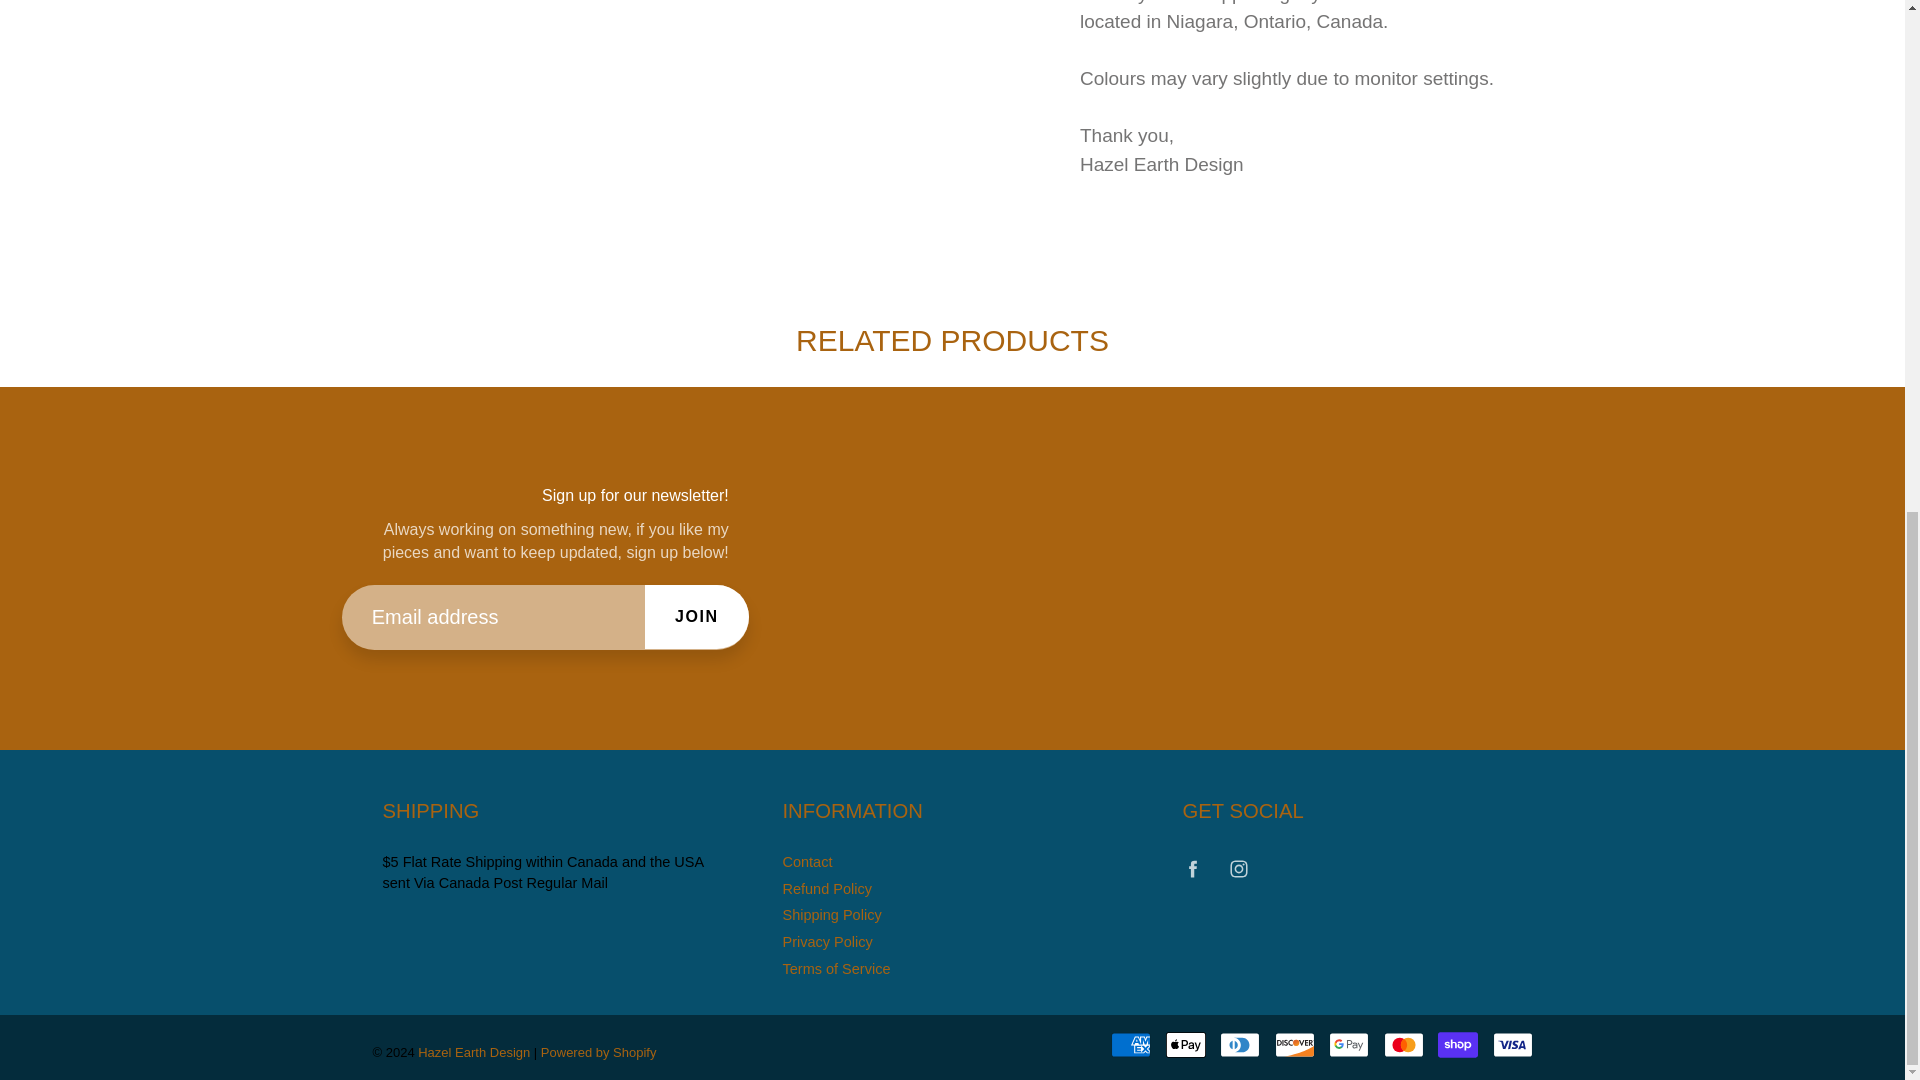  I want to click on Diners Club, so click(1239, 1044).